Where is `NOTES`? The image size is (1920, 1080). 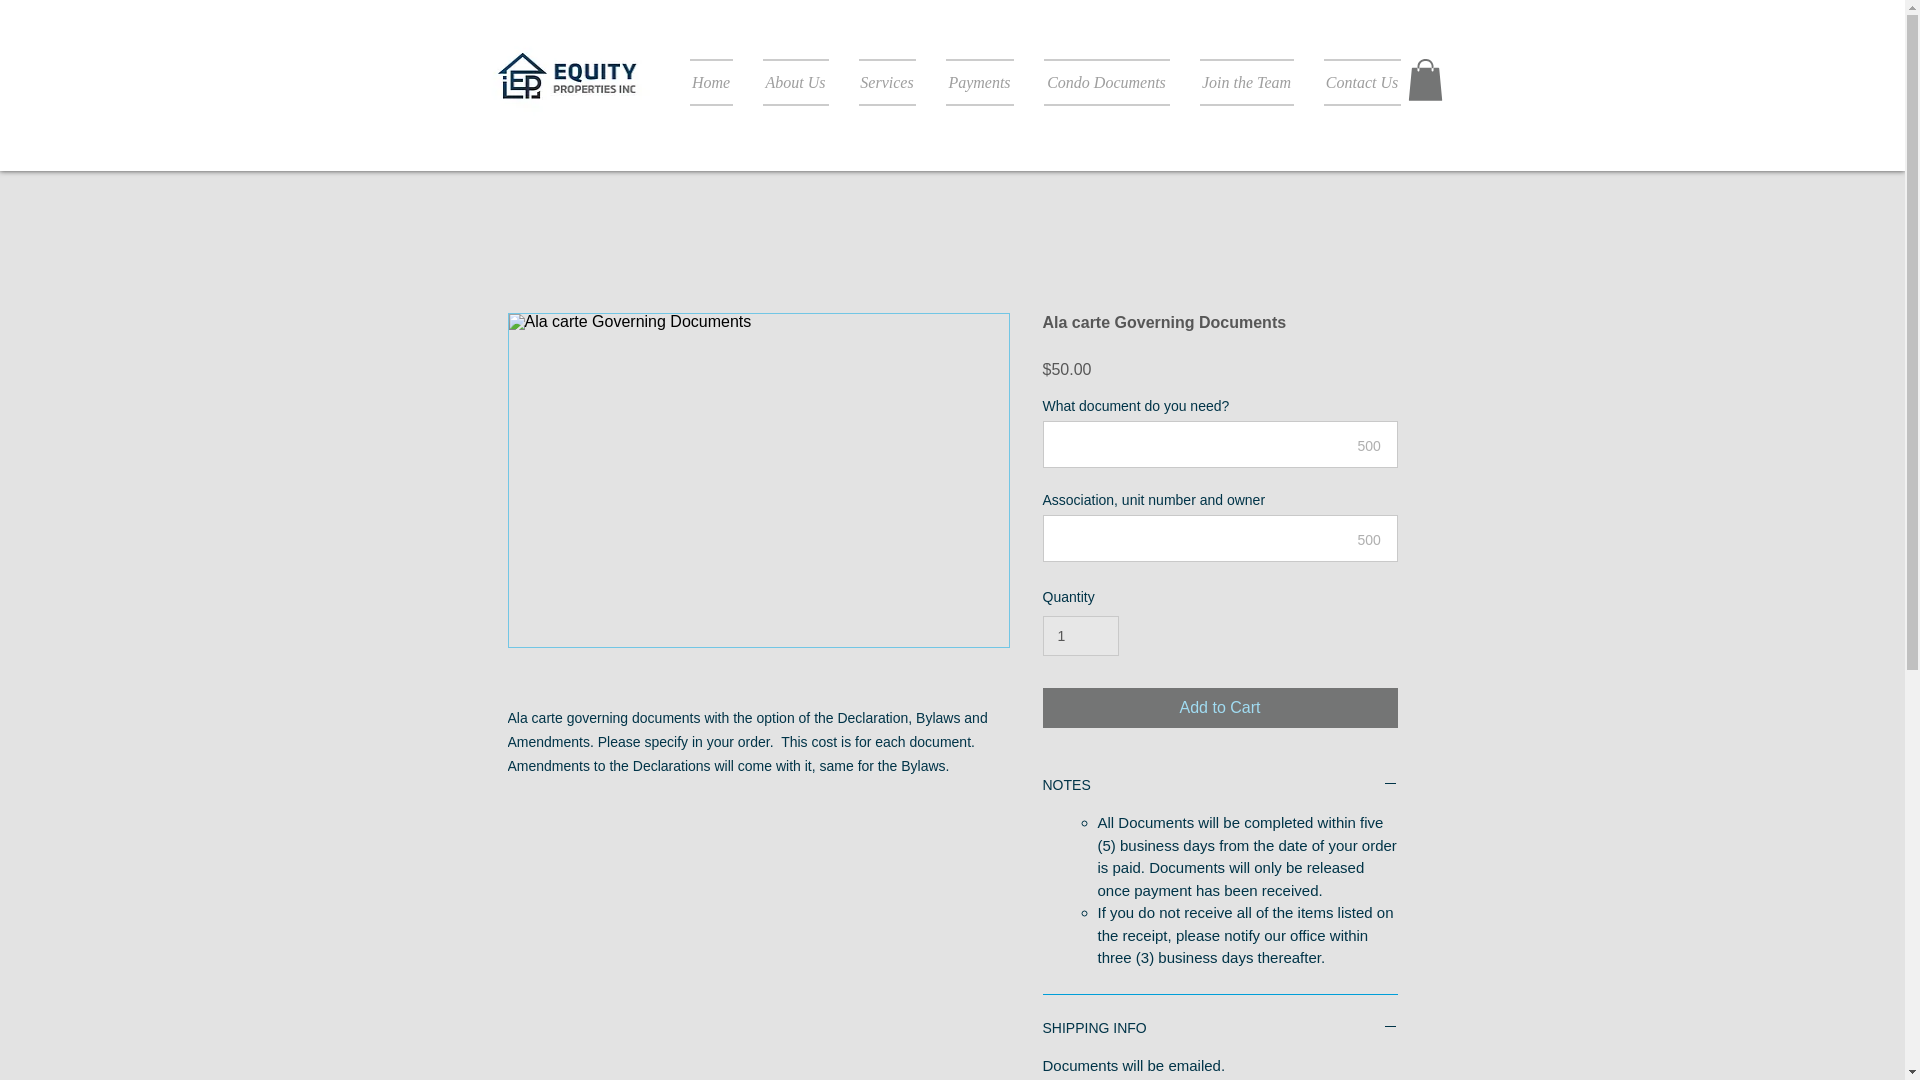 NOTES is located at coordinates (1220, 785).